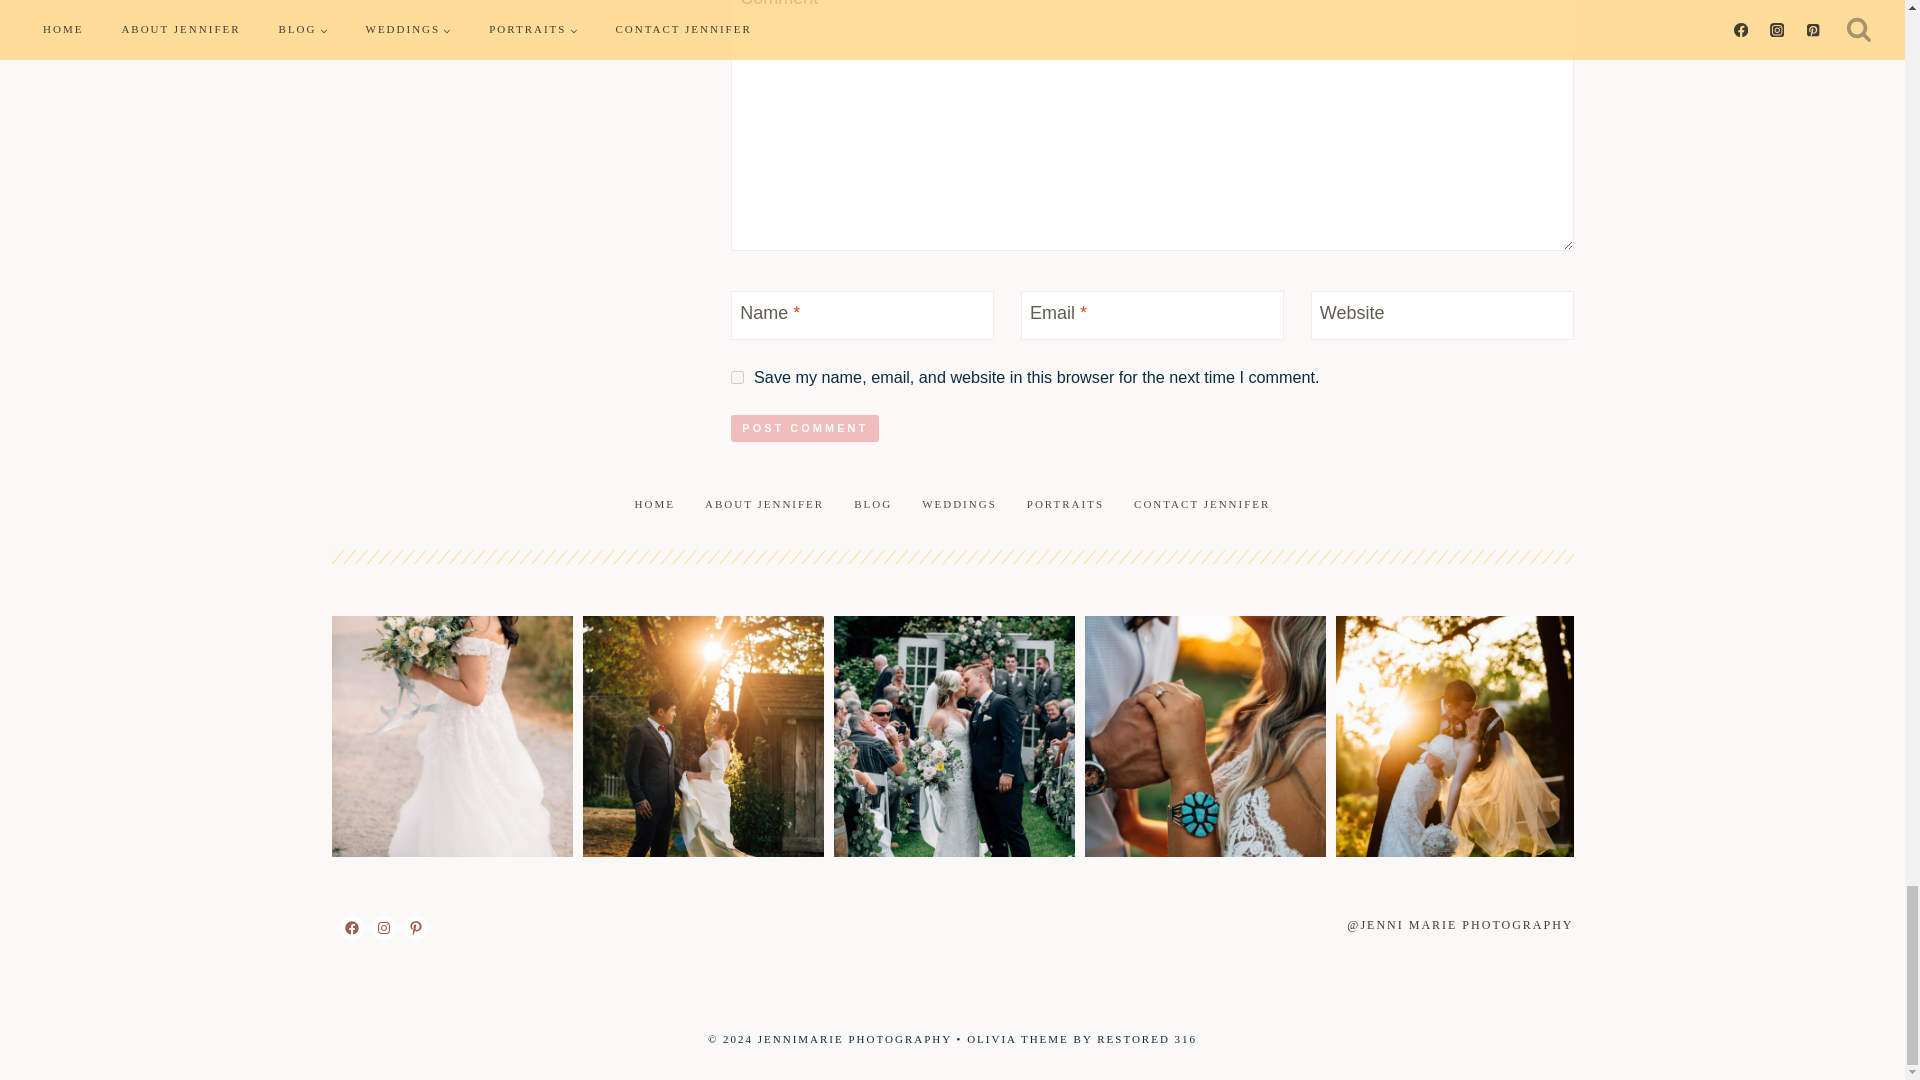 This screenshot has width=1920, height=1080. I want to click on yes, so click(738, 378).